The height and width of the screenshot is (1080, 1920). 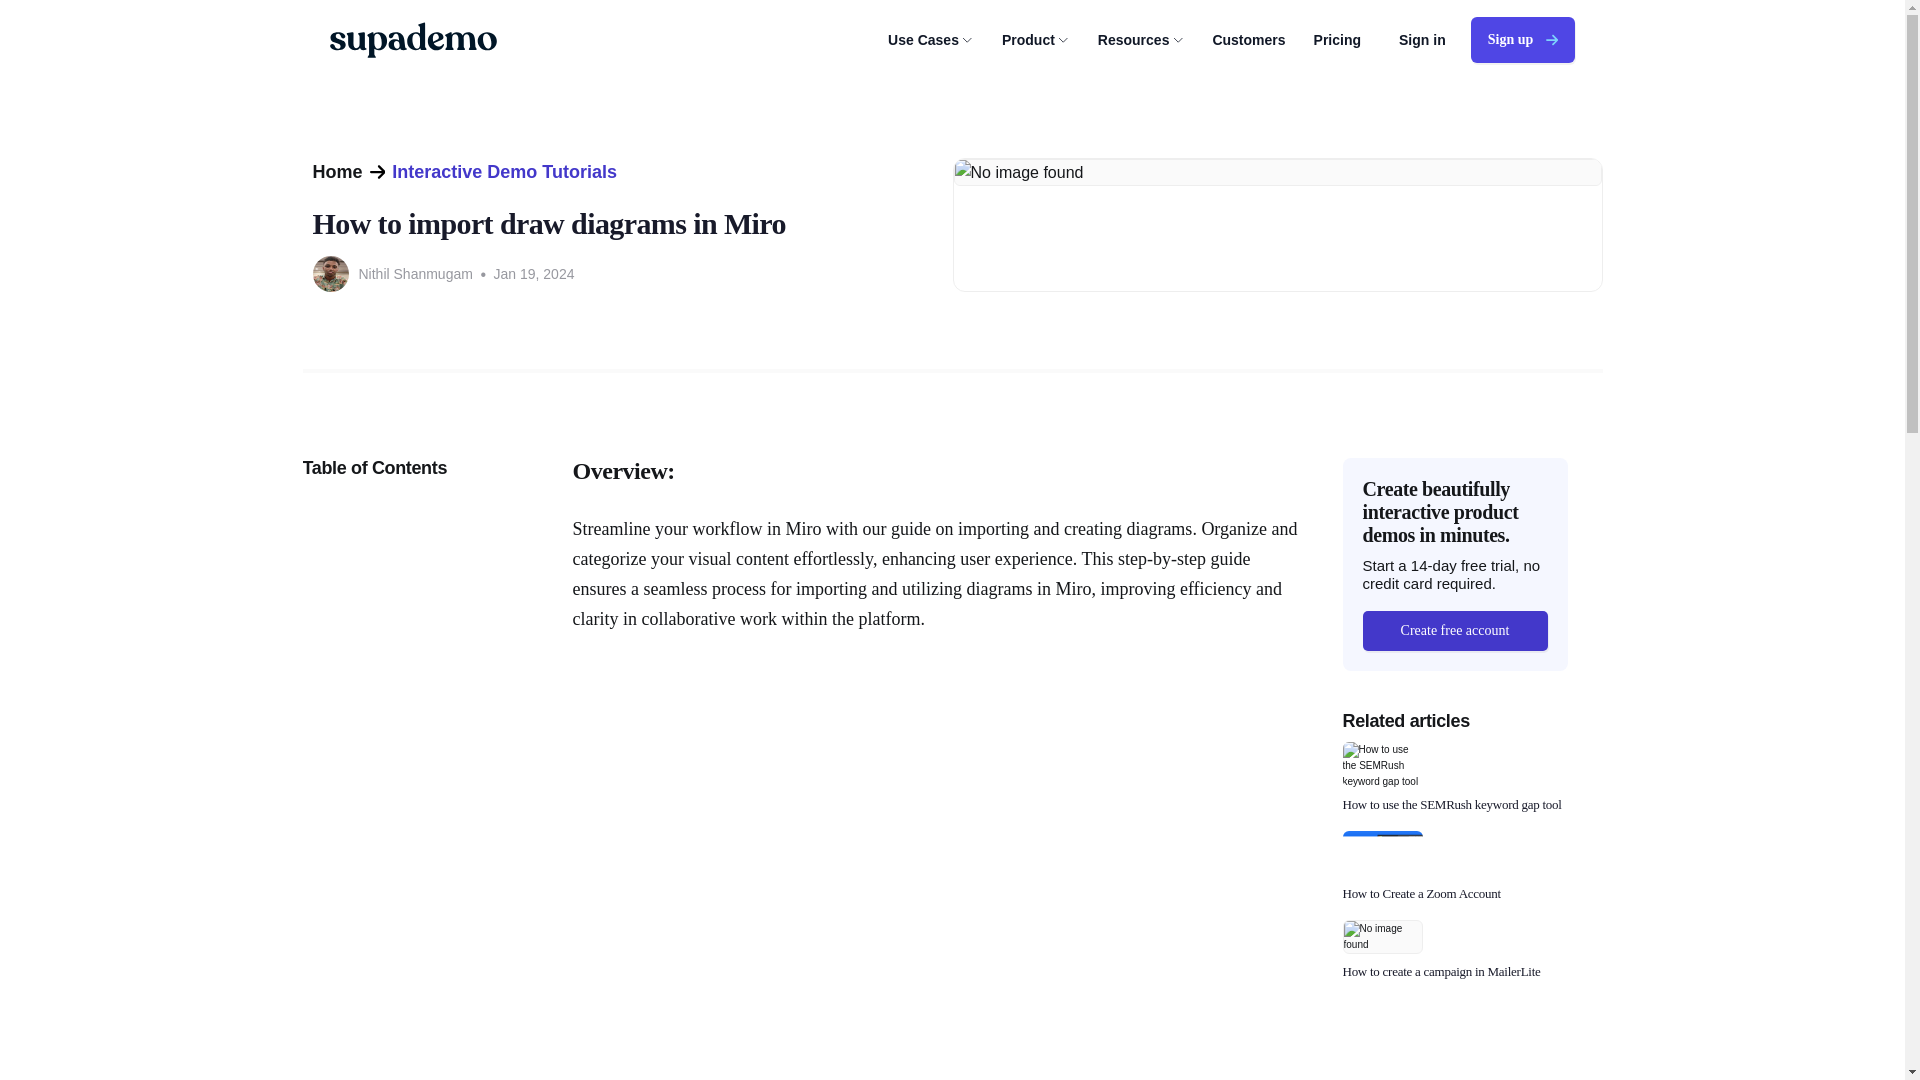 I want to click on Pricing, so click(x=1337, y=40).